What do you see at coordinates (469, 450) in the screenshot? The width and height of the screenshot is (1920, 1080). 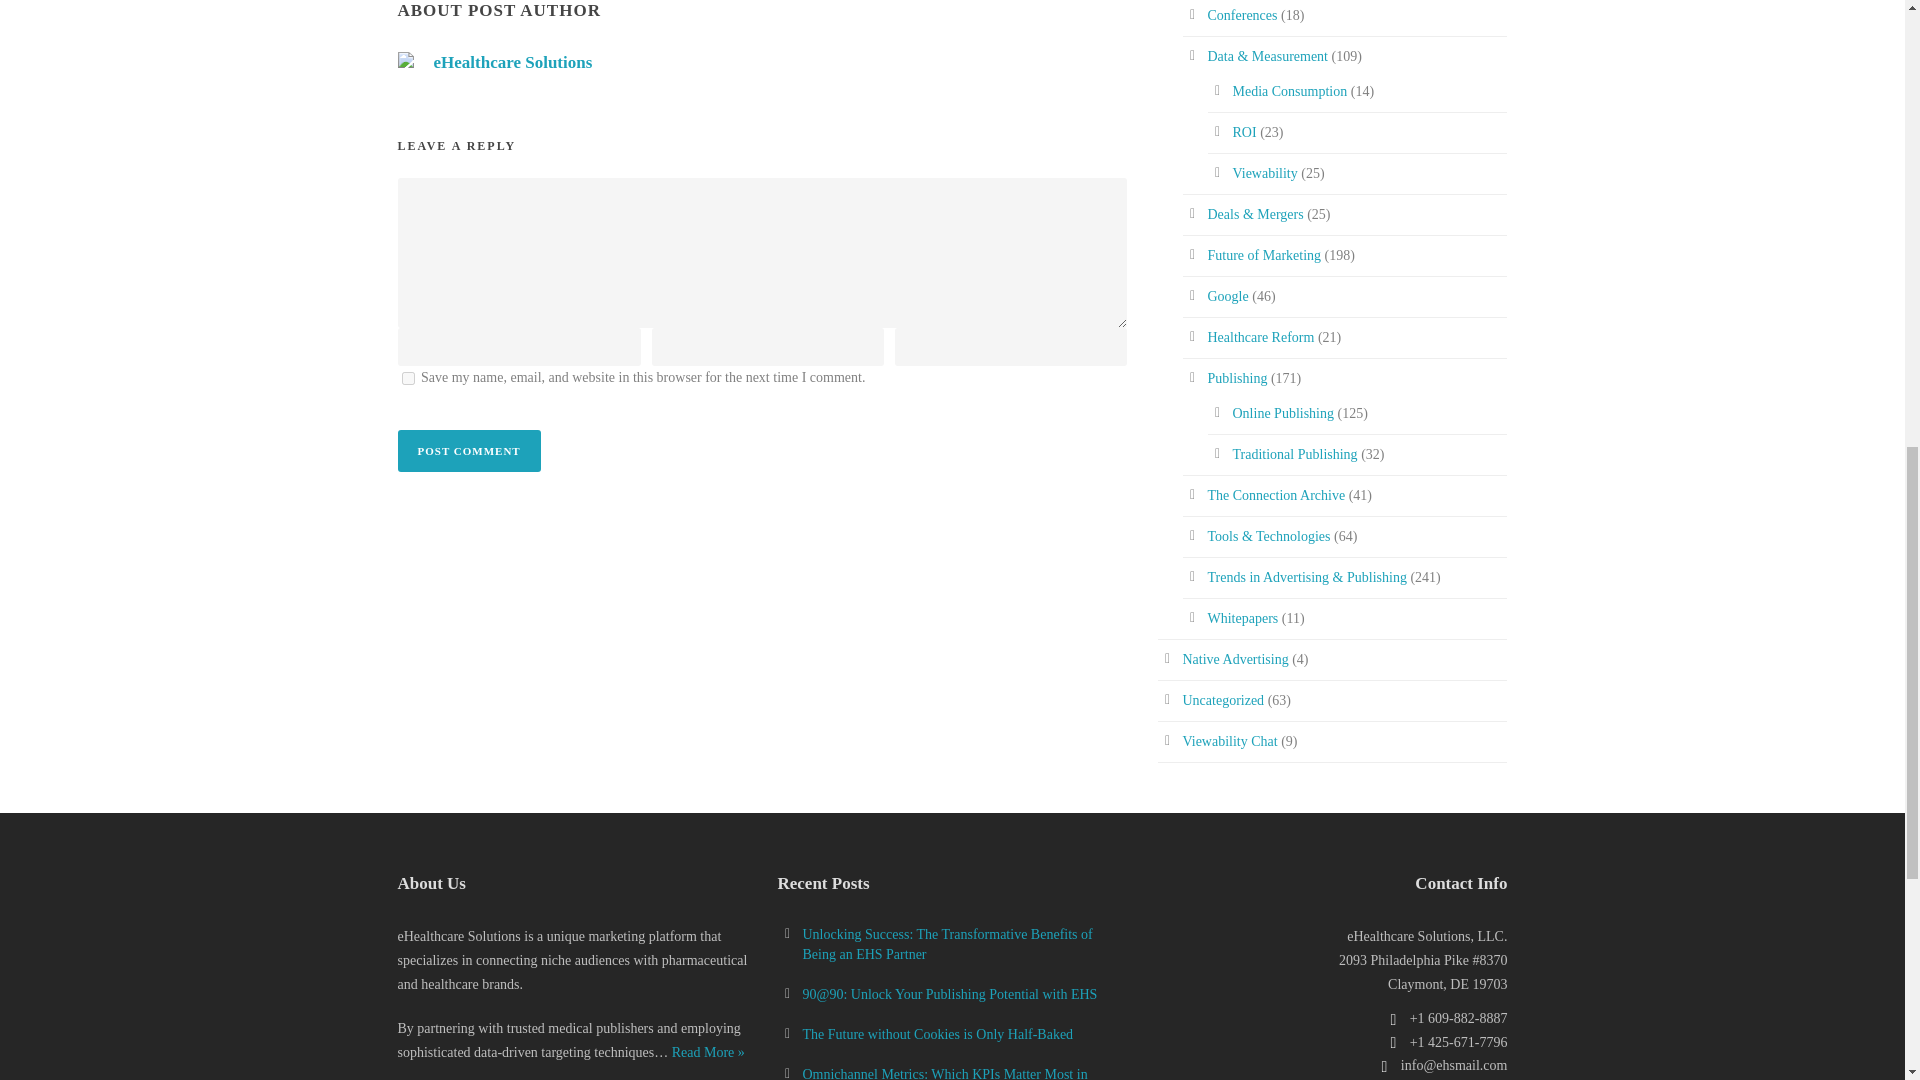 I see `Post Comment` at bounding box center [469, 450].